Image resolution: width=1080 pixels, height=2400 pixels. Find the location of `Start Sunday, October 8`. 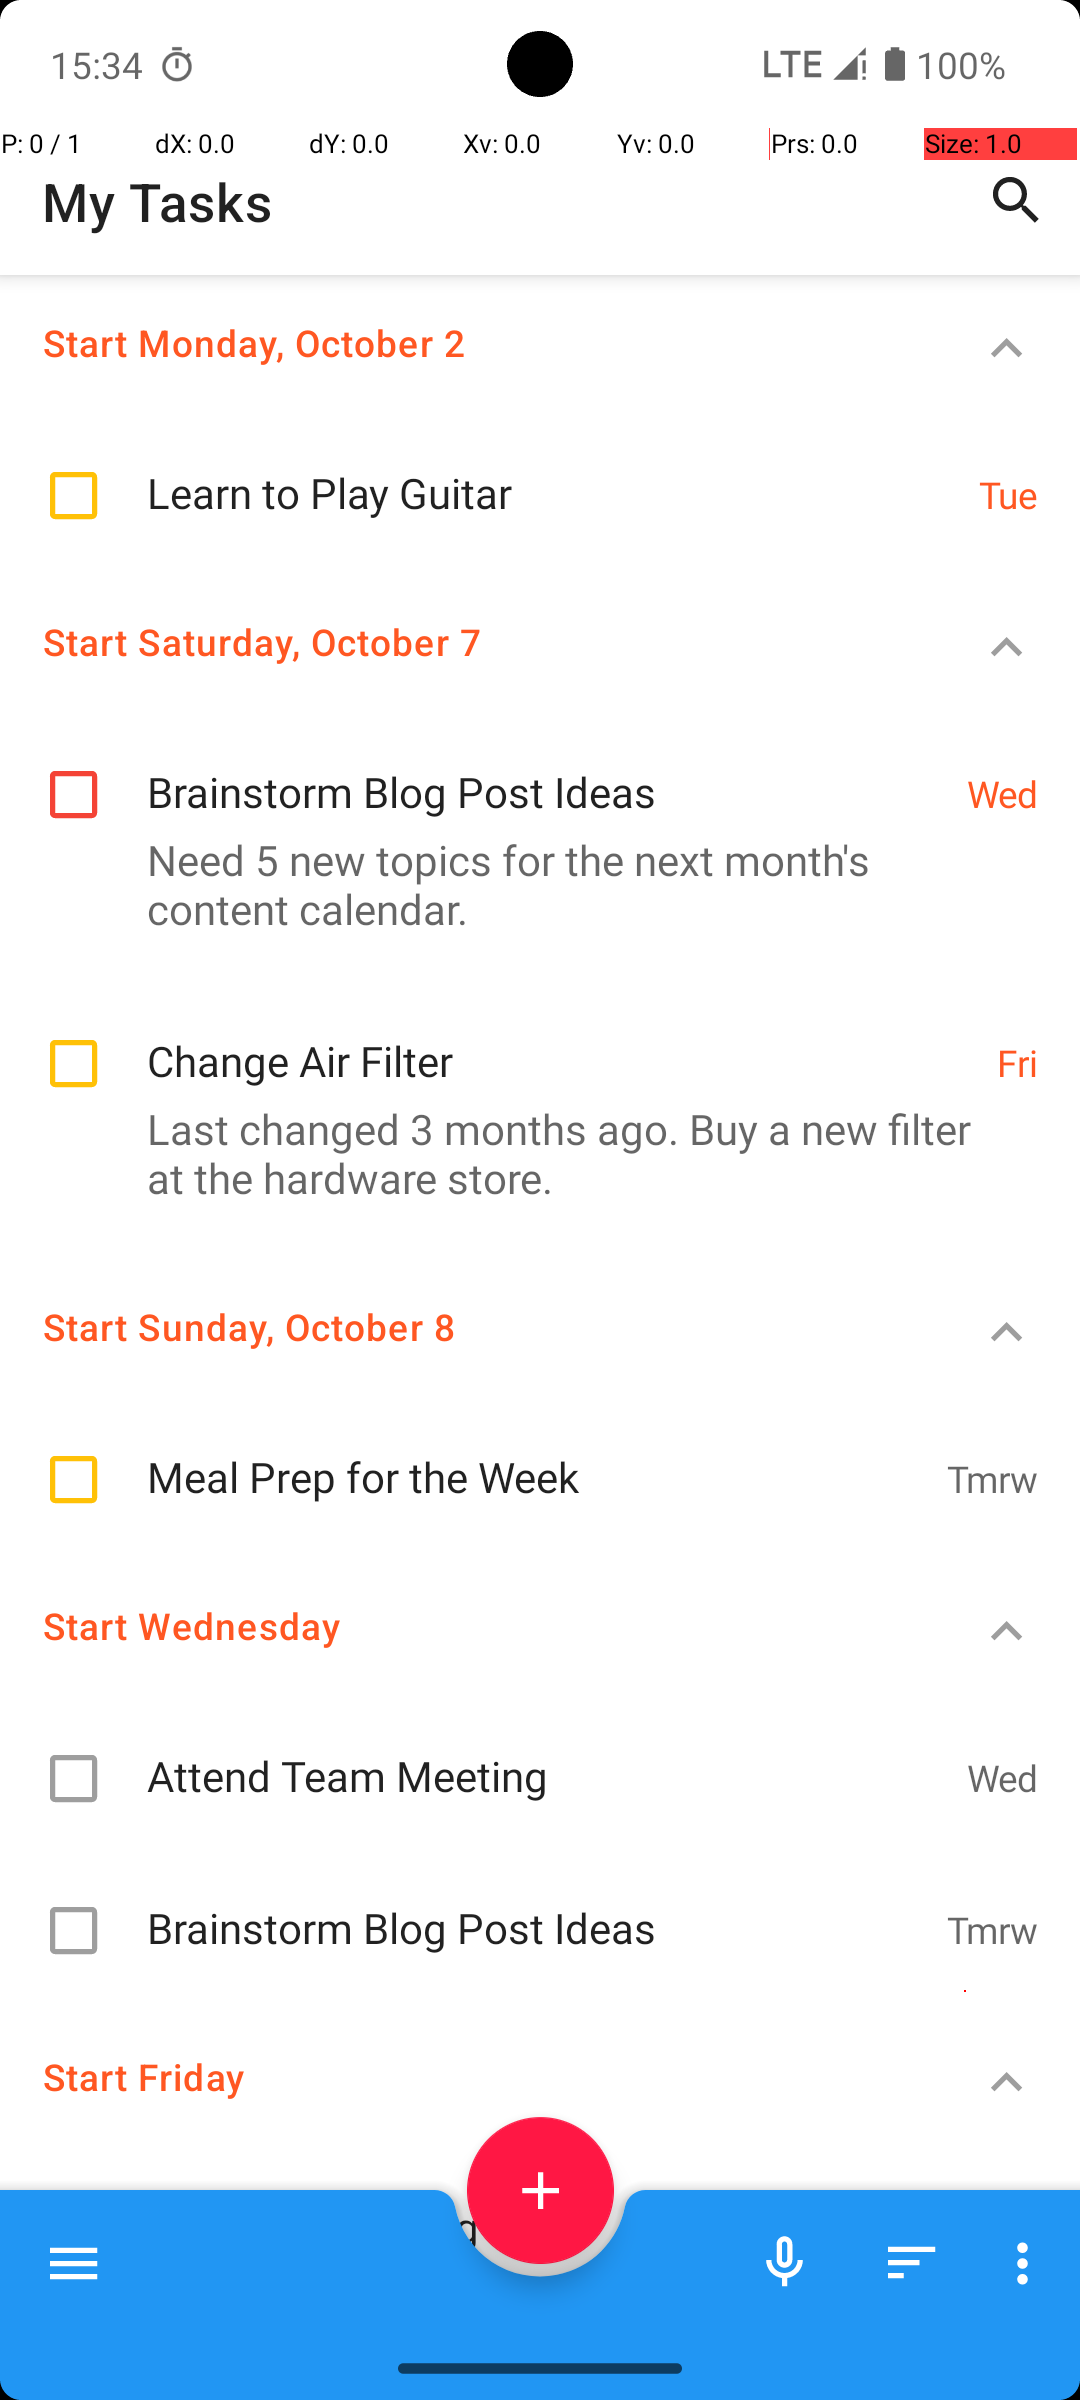

Start Sunday, October 8 is located at coordinates (466, 1326).